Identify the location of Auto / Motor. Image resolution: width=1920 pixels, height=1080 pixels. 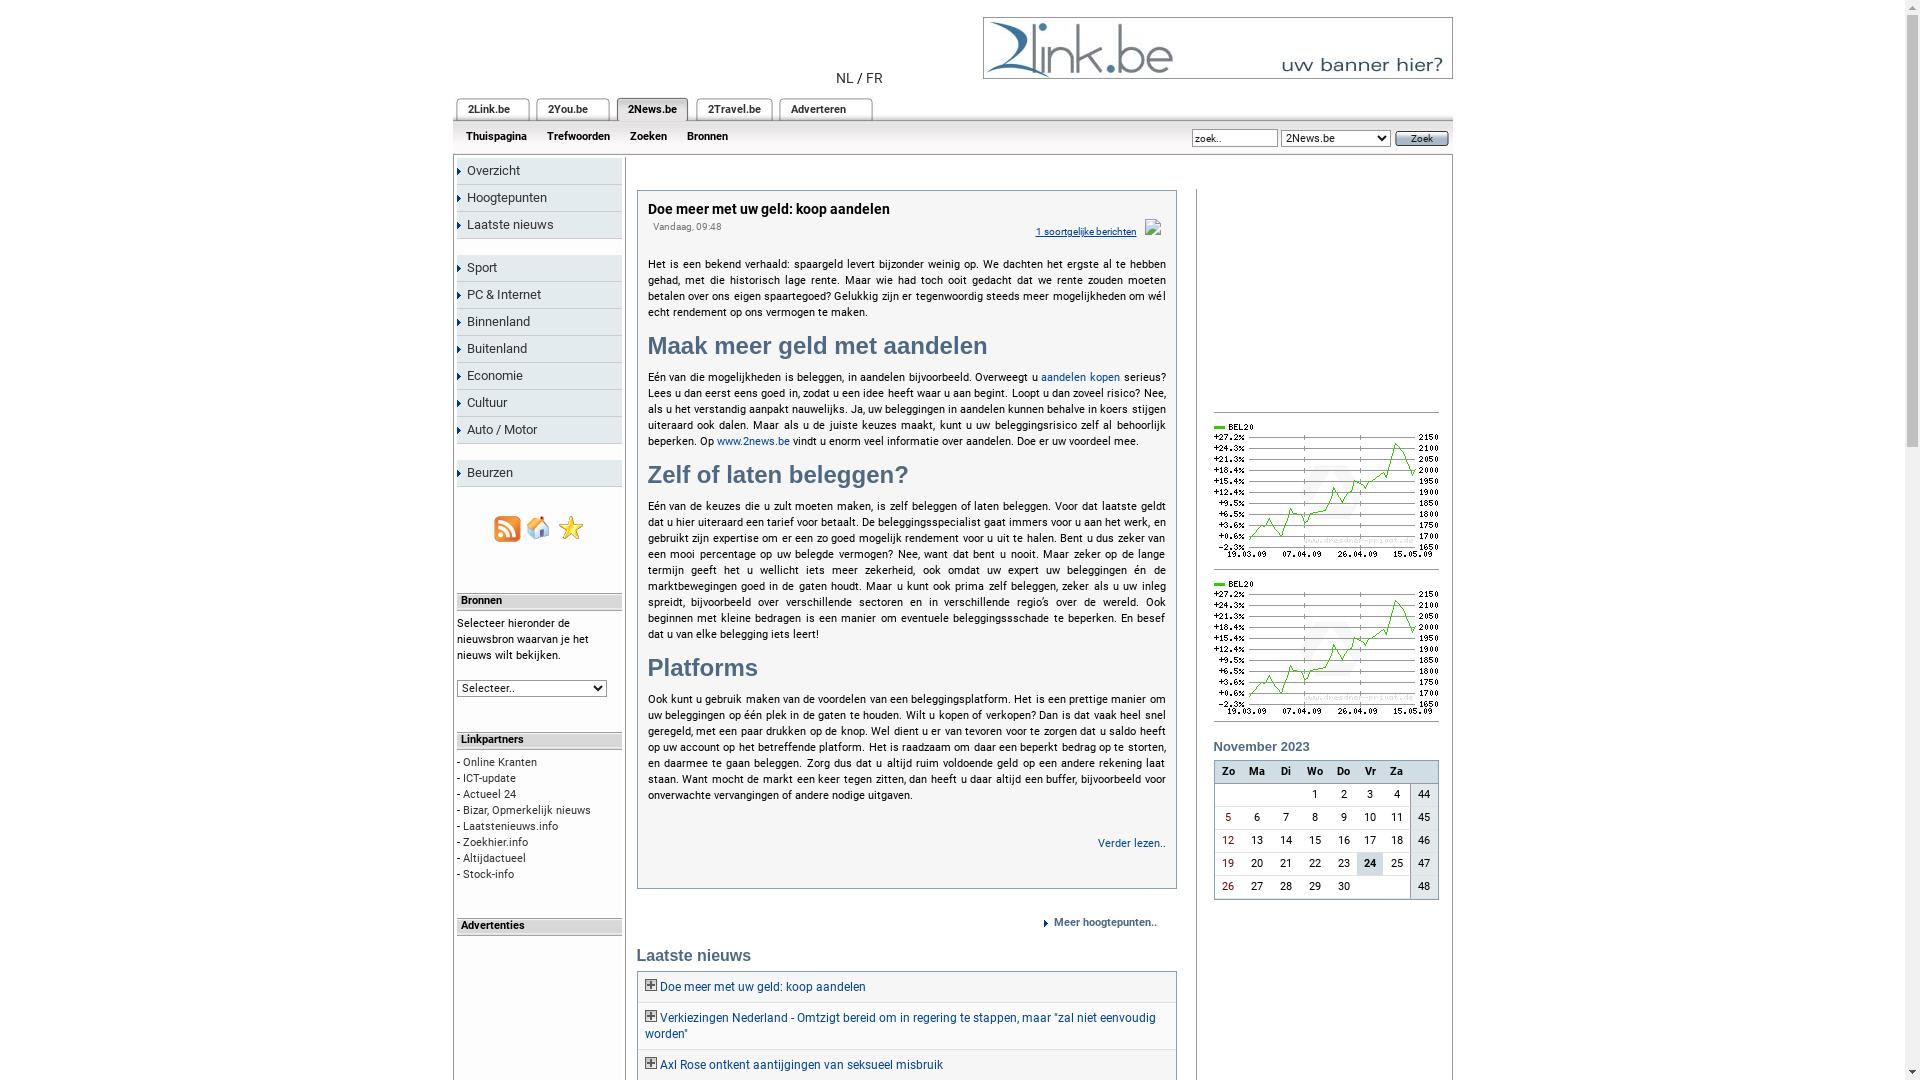
(538, 430).